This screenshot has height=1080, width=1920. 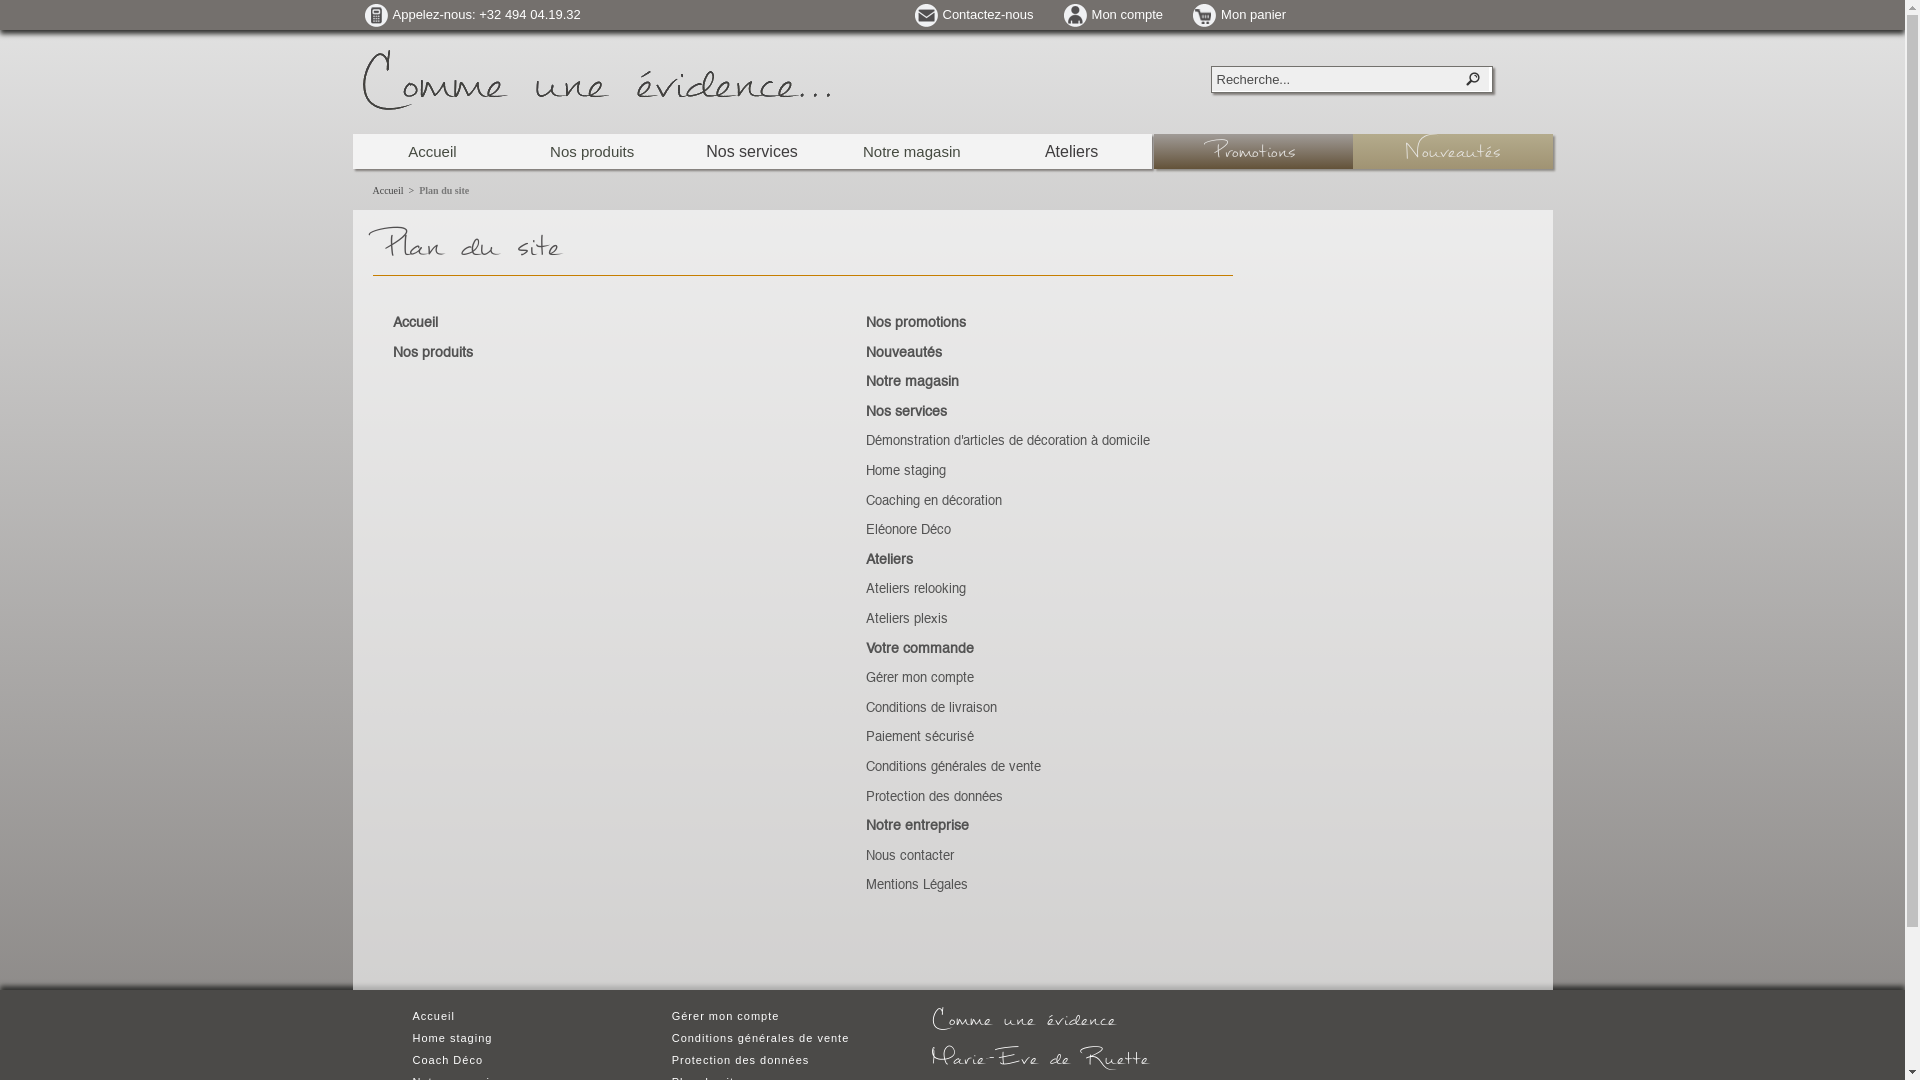 What do you see at coordinates (414, 323) in the screenshot?
I see `Accueil` at bounding box center [414, 323].